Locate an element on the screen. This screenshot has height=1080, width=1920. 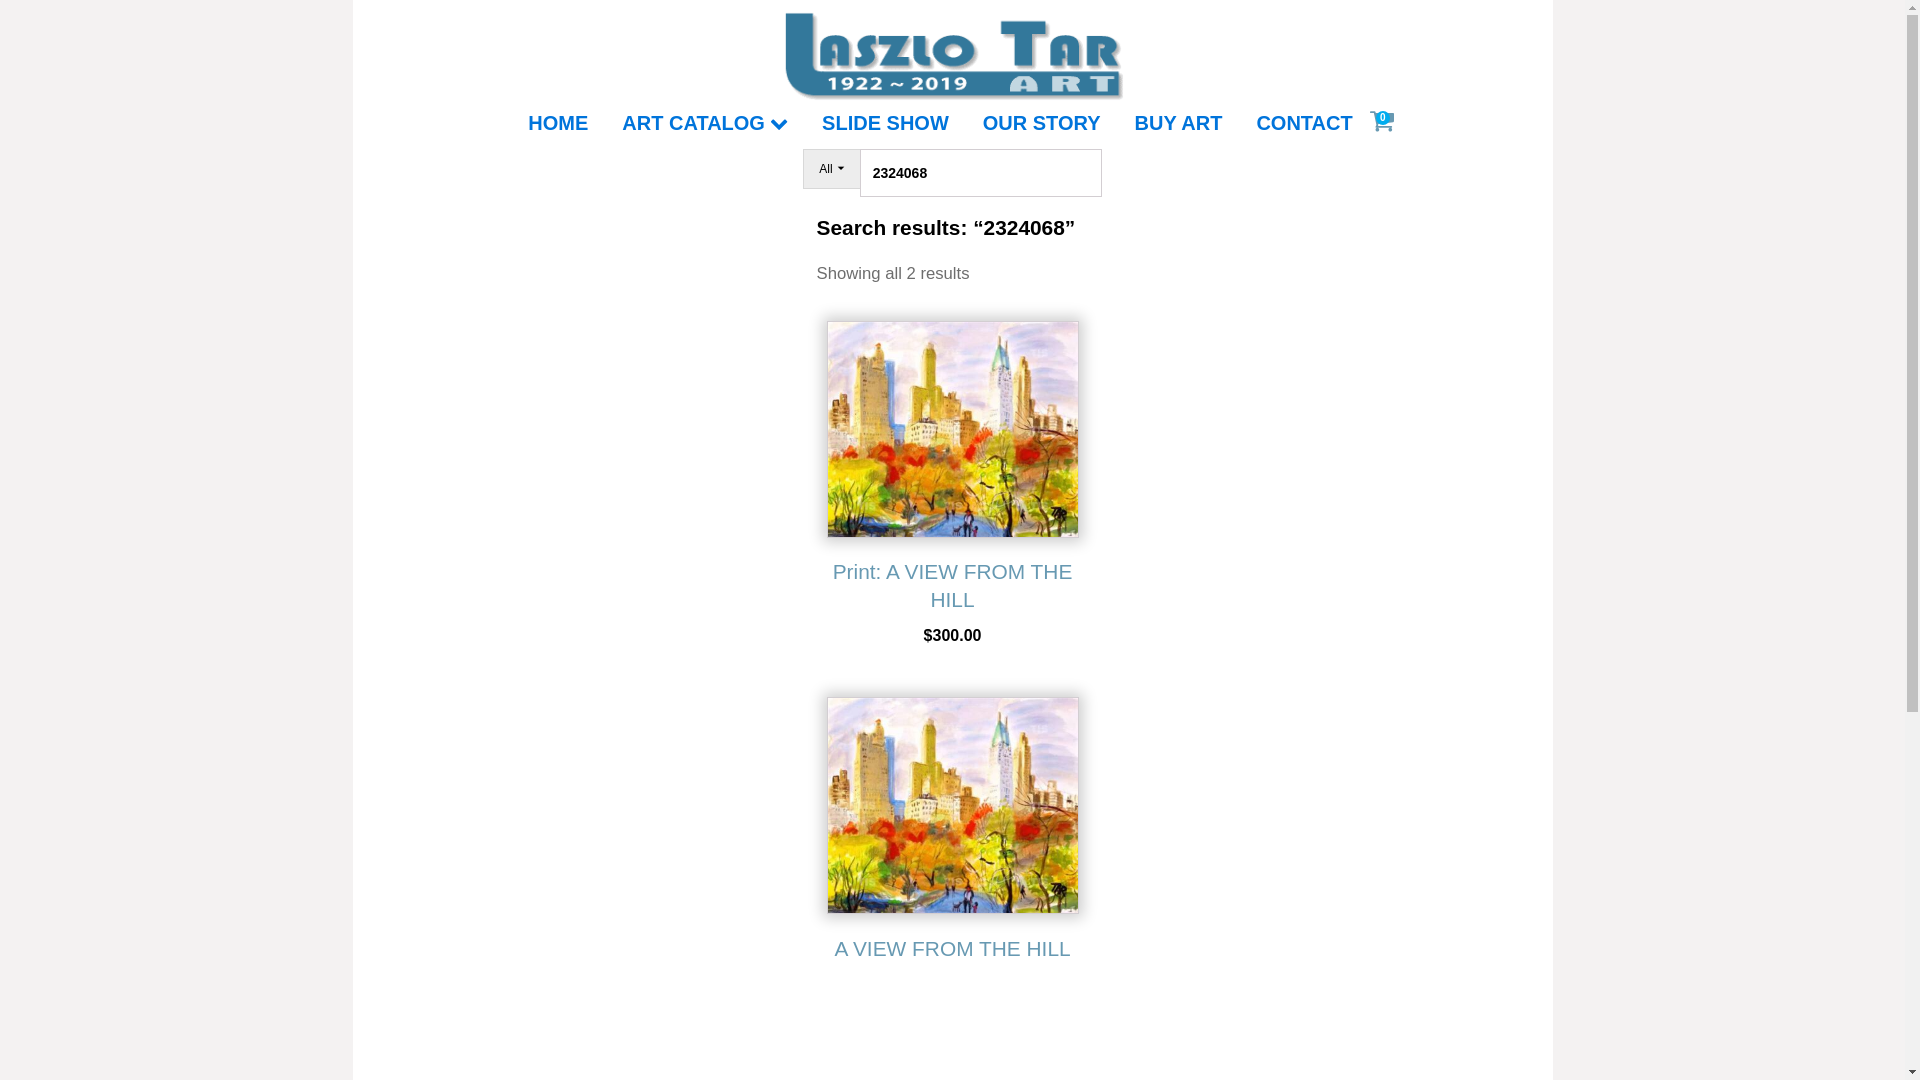
OUR STORY is located at coordinates (1042, 122).